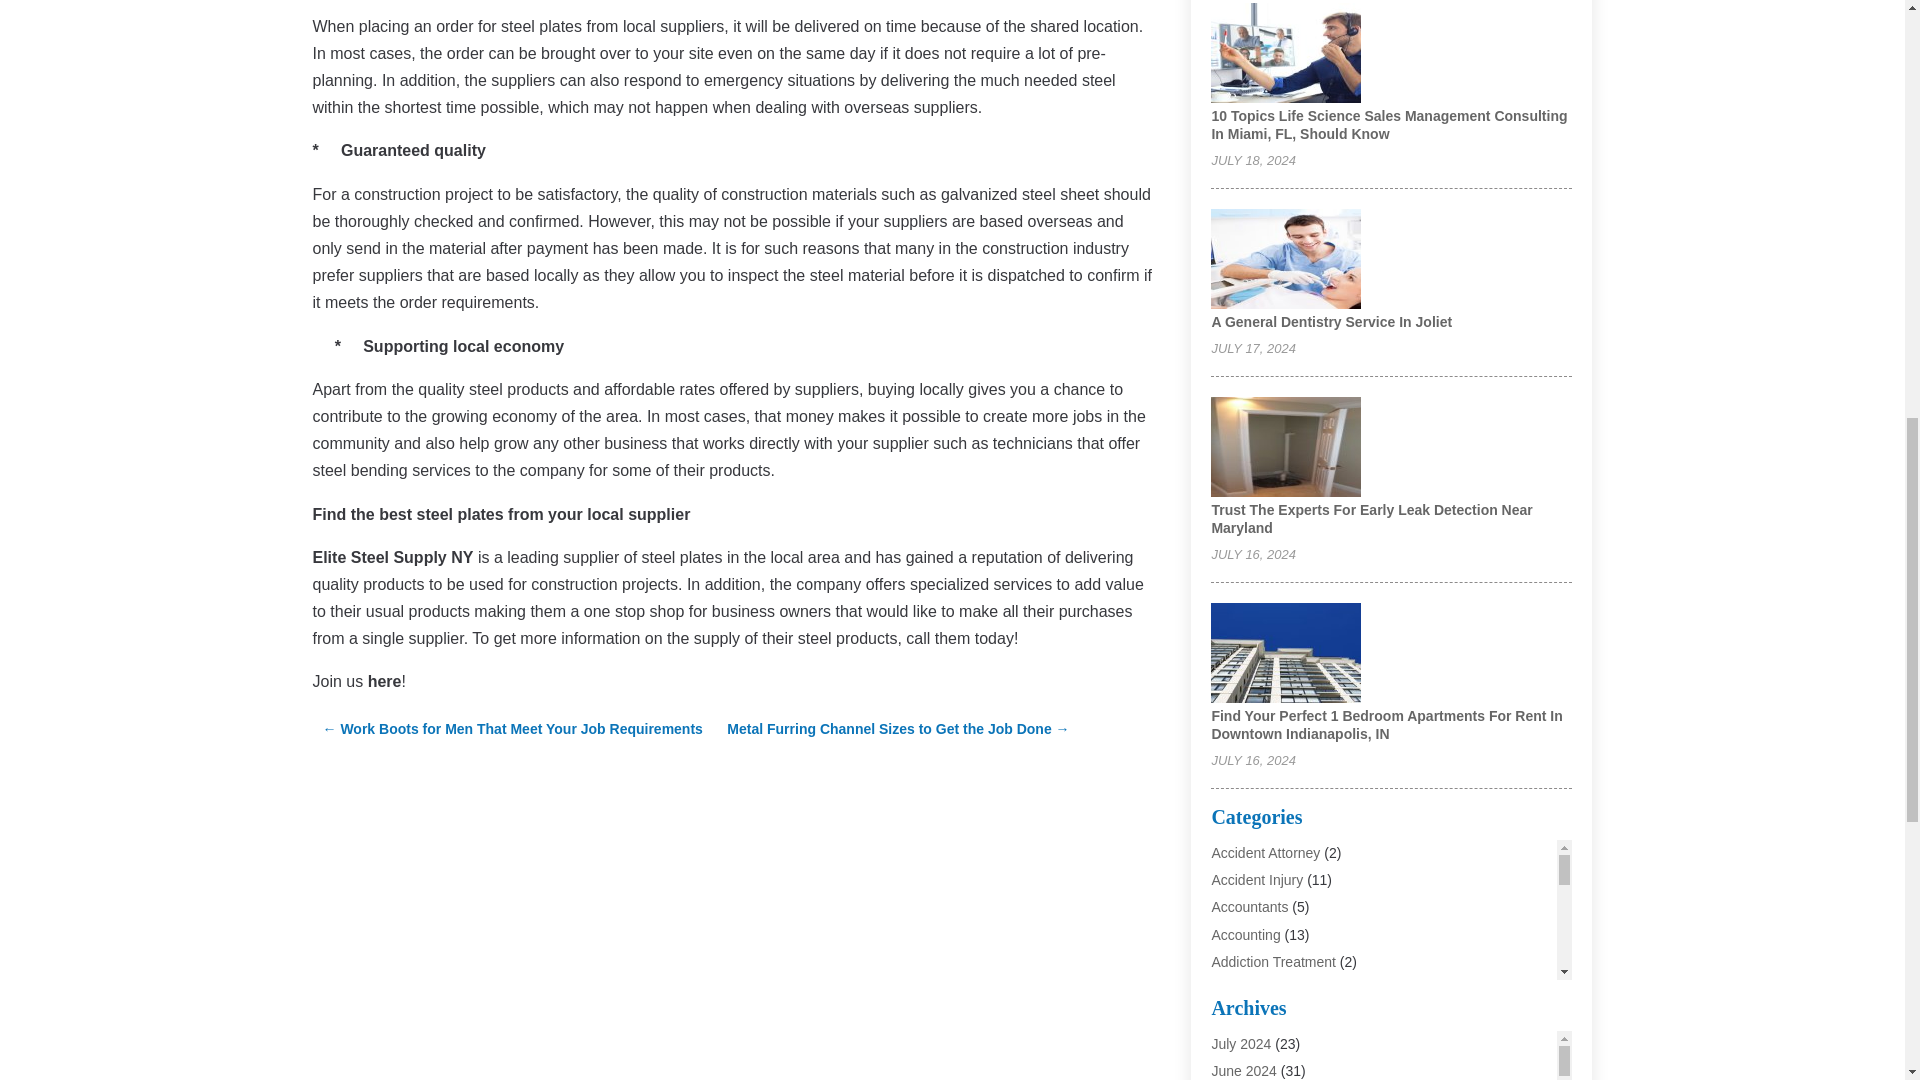 The width and height of the screenshot is (1920, 1080). I want to click on Adoption, so click(1238, 1042).